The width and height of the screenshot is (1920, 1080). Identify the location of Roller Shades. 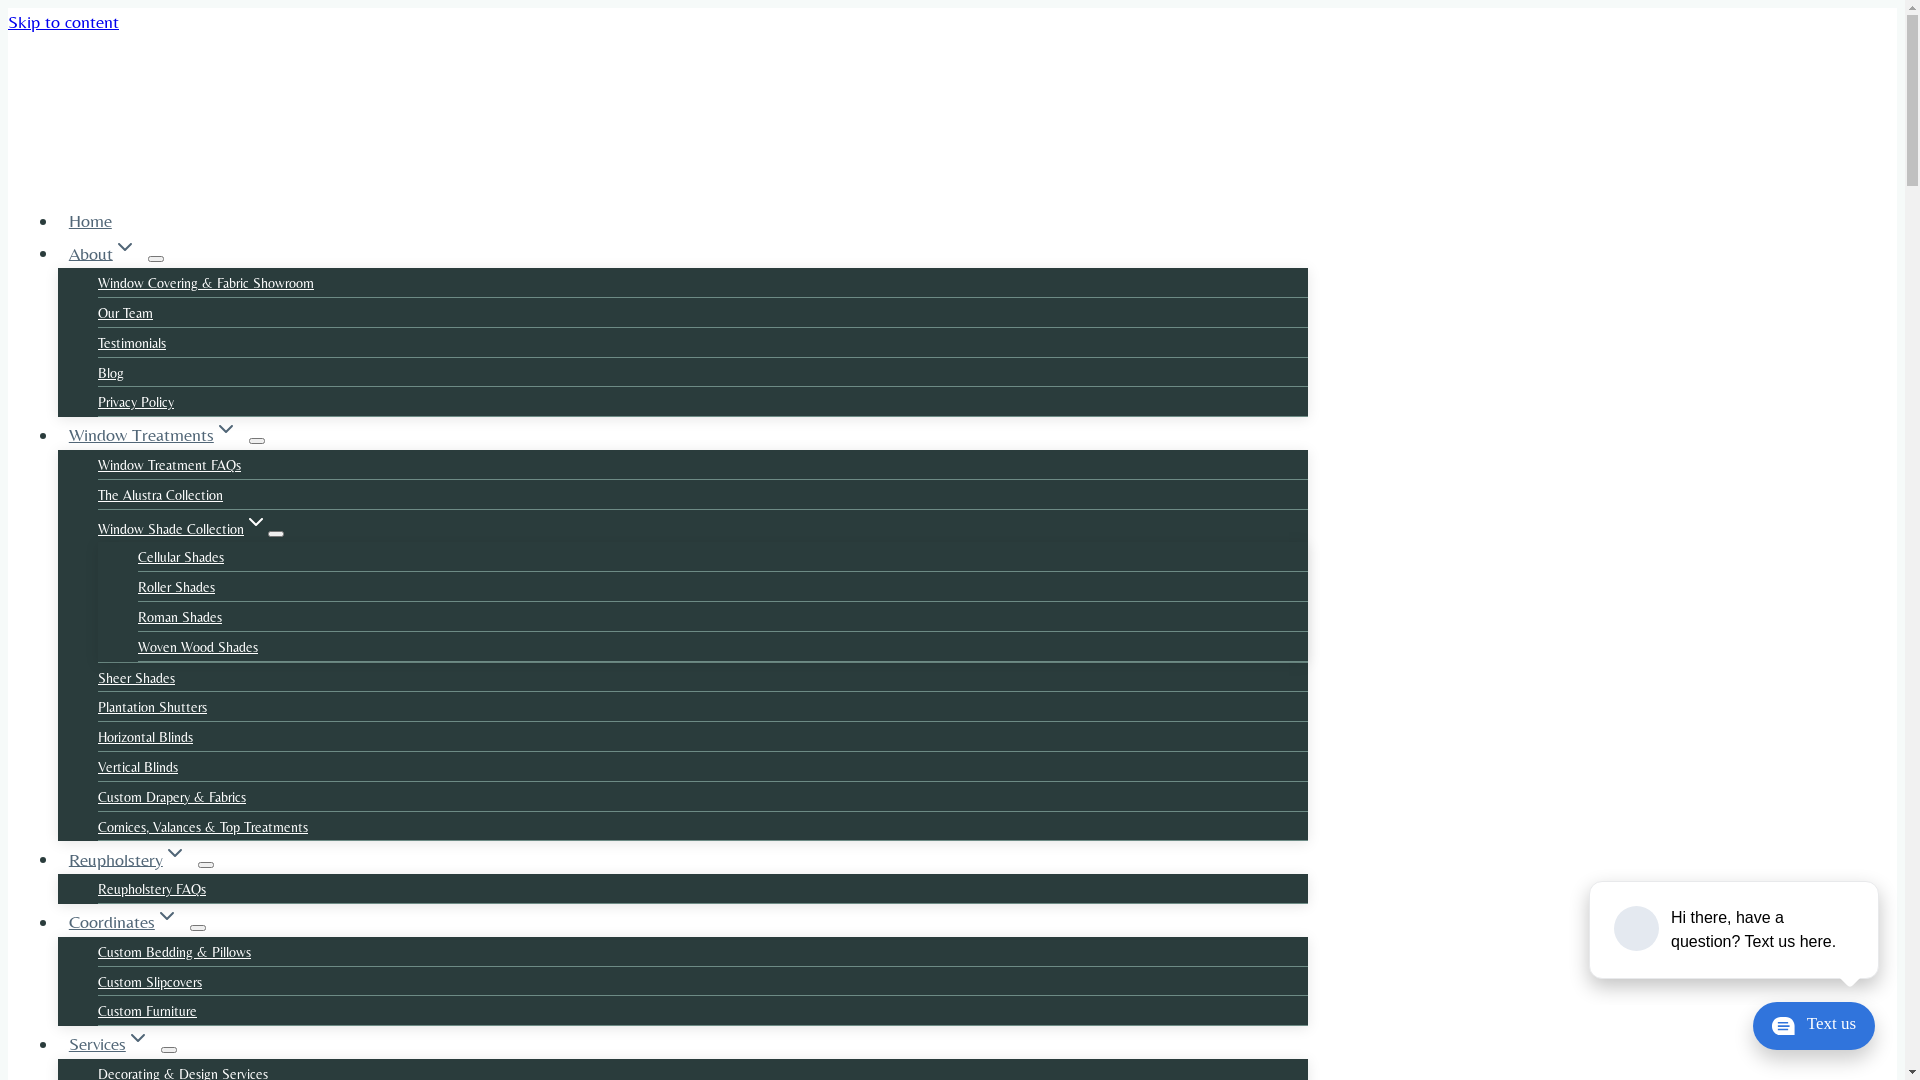
(176, 587).